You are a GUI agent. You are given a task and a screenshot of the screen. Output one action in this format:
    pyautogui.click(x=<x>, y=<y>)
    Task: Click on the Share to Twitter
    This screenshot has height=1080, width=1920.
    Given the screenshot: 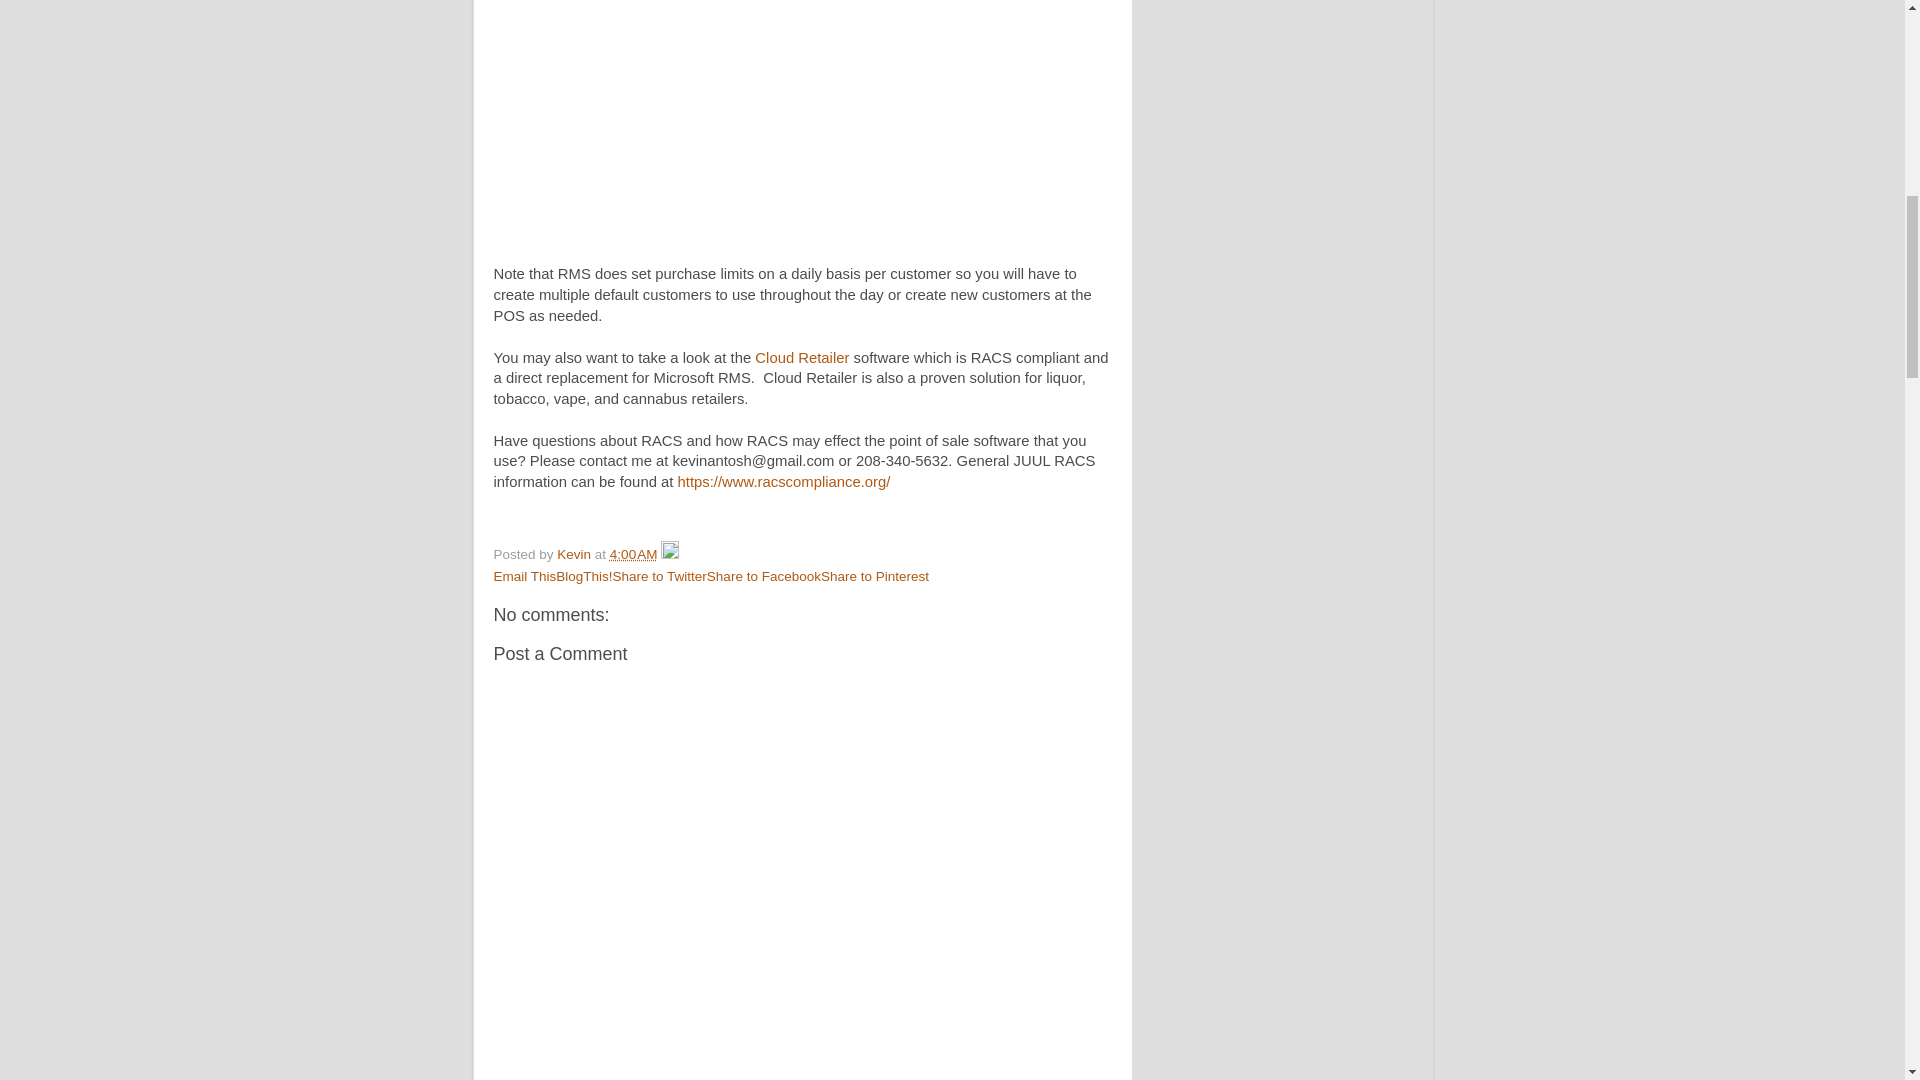 What is the action you would take?
    pyautogui.click(x=659, y=576)
    